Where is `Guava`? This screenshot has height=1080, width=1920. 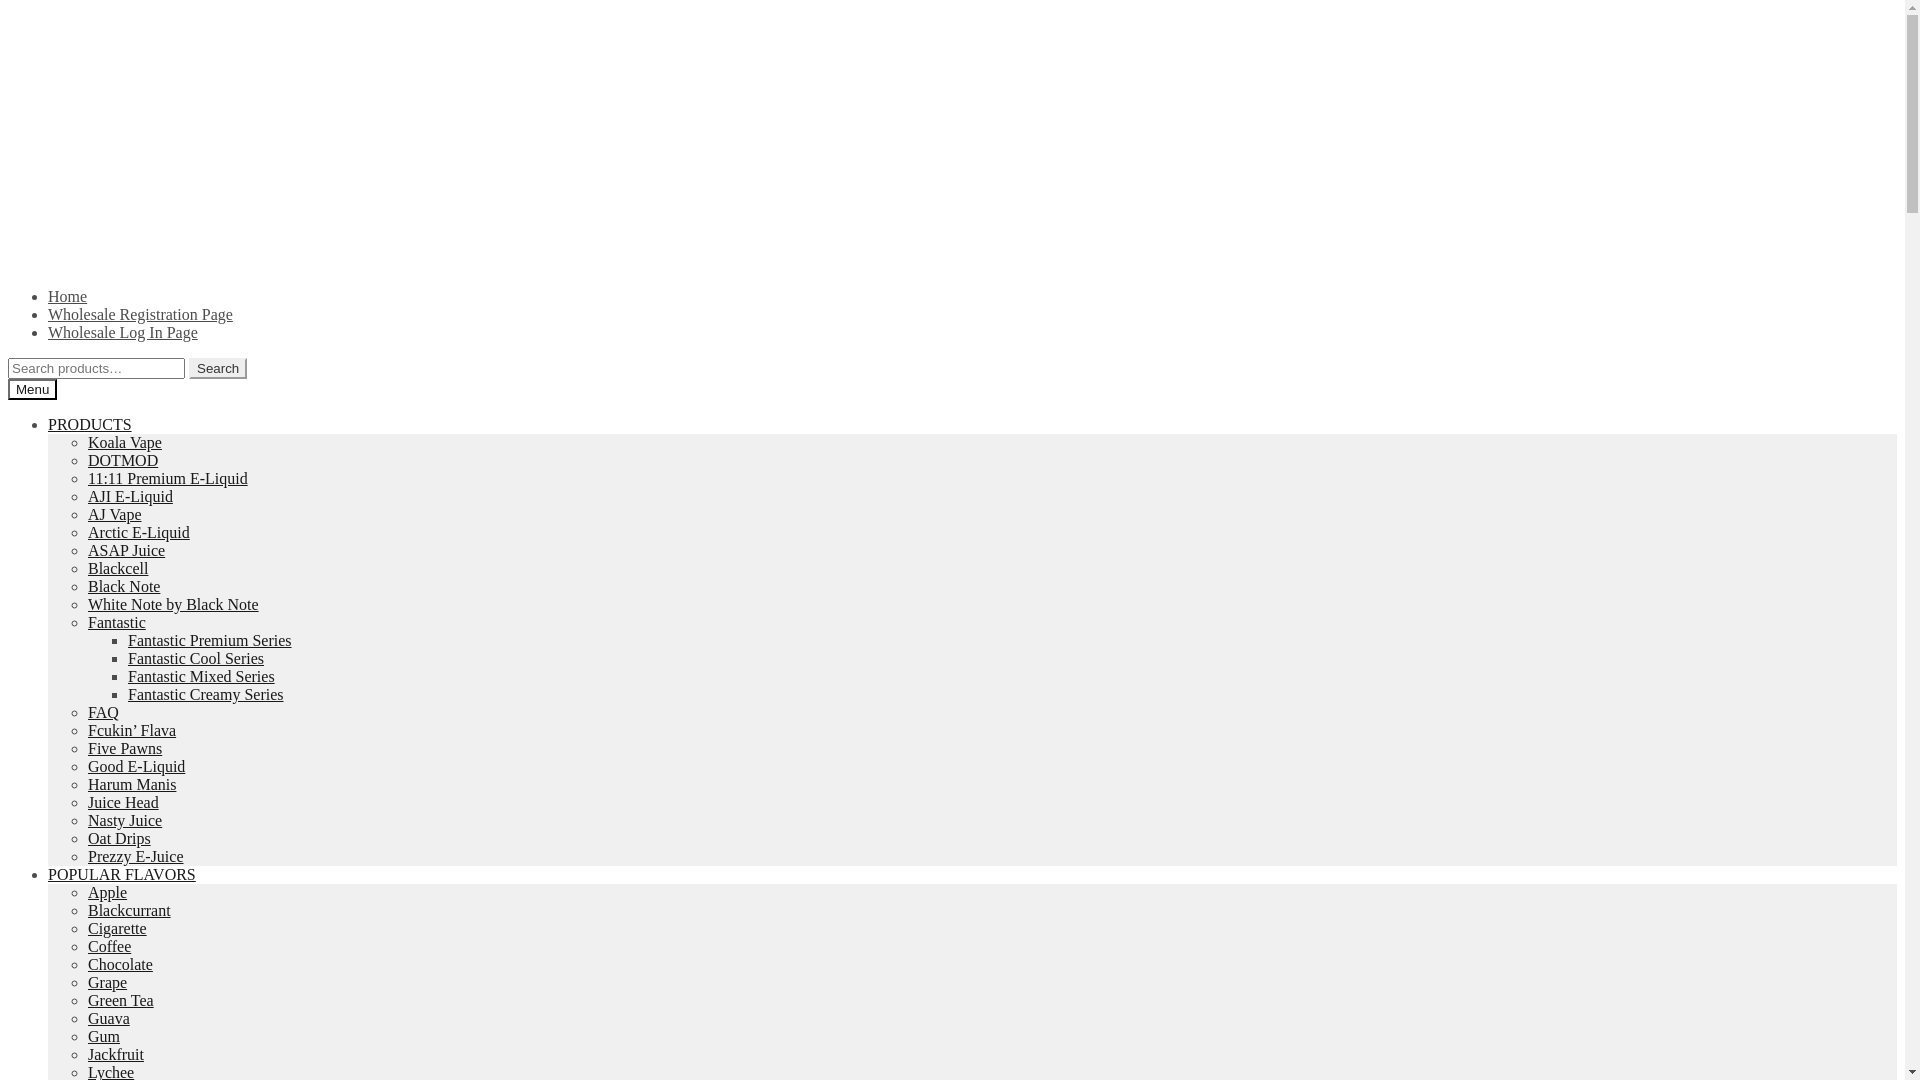
Guava is located at coordinates (109, 1018).